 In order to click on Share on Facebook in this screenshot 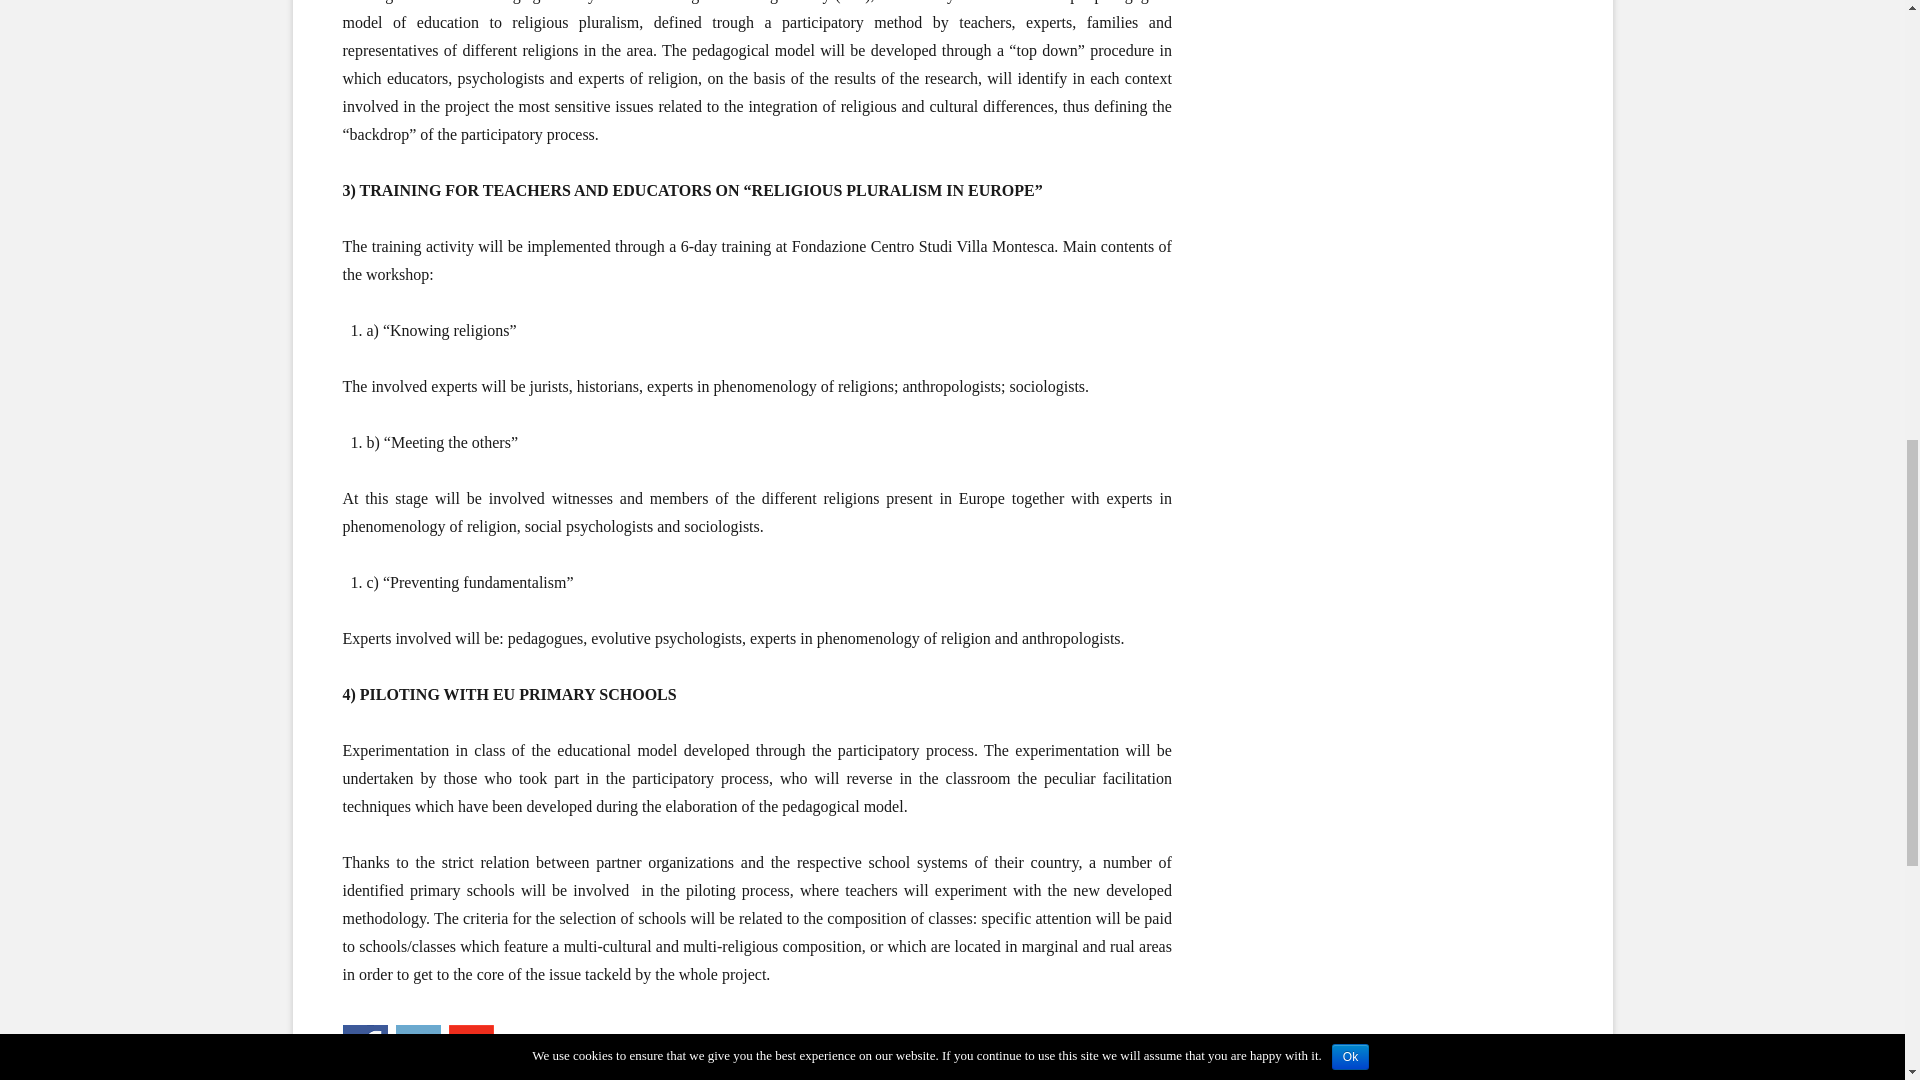, I will do `click(364, 1047)`.